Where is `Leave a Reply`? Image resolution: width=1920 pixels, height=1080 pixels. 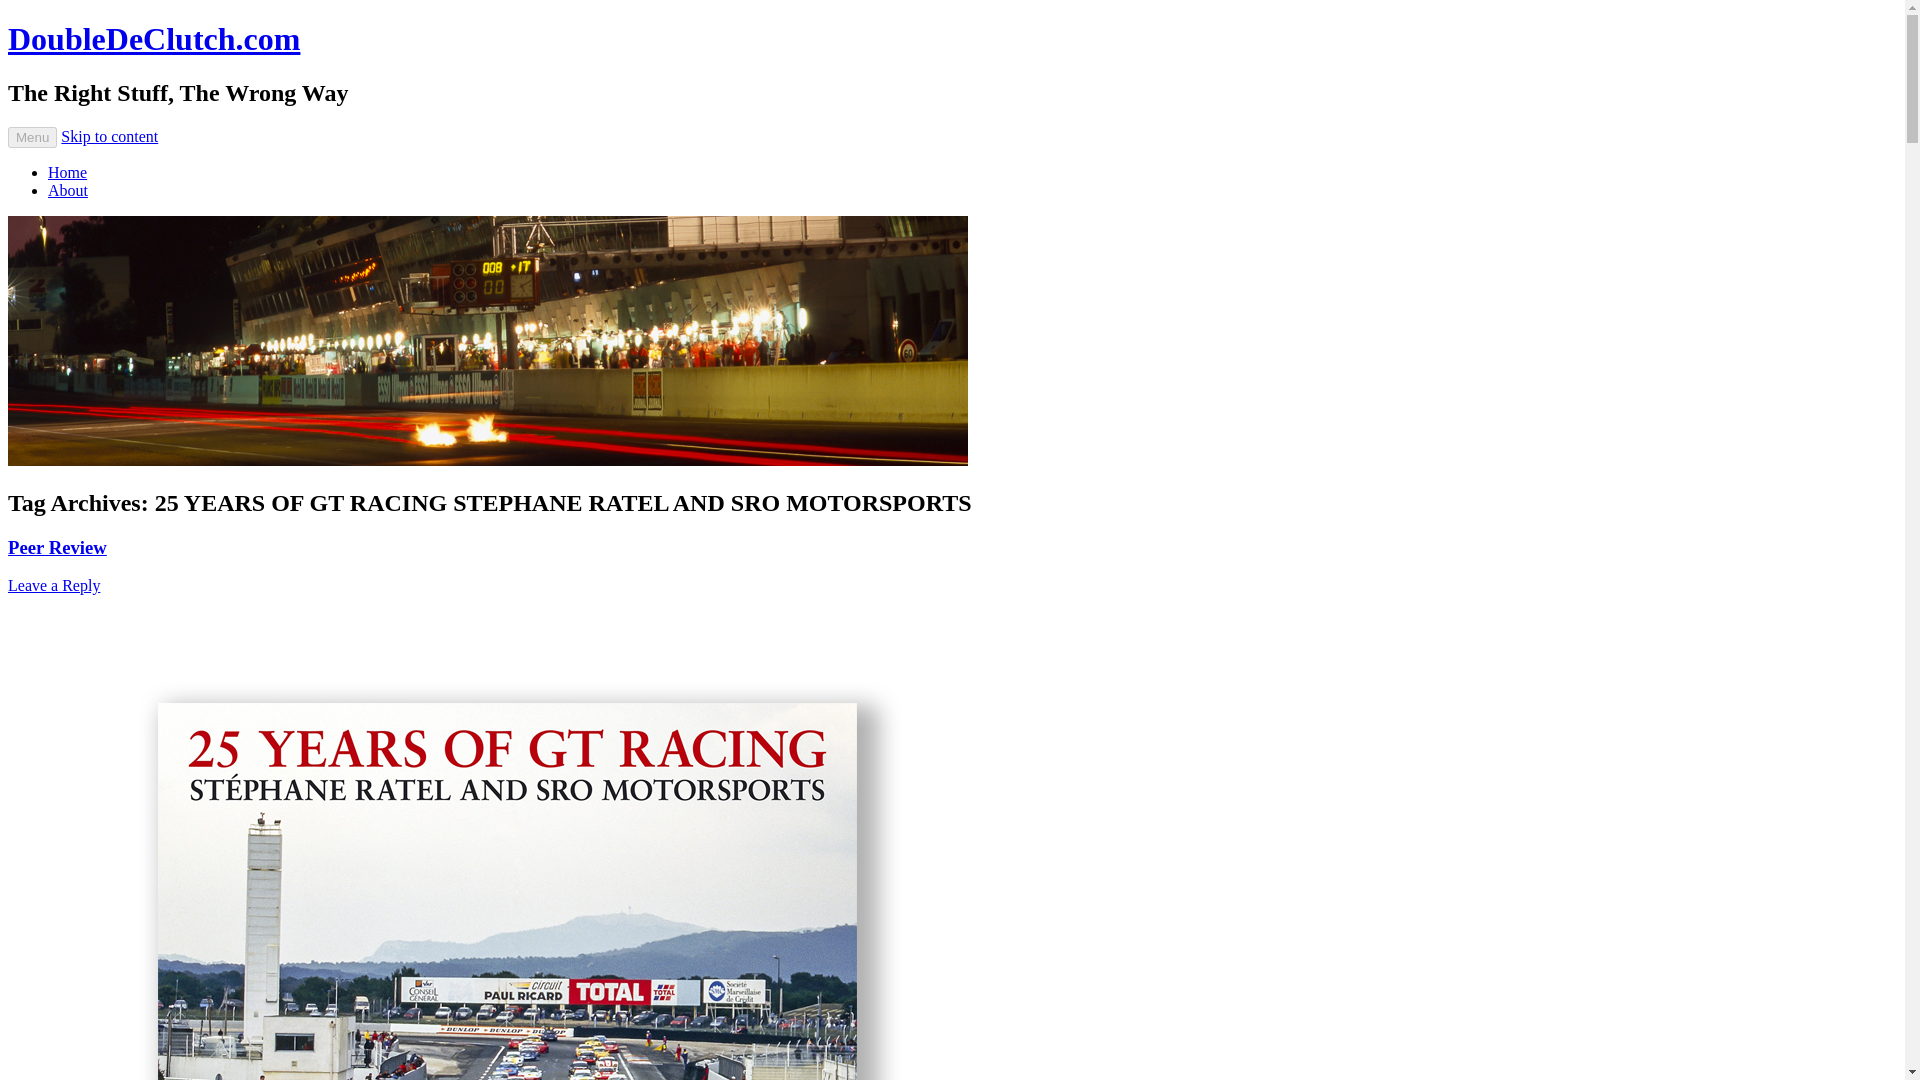 Leave a Reply is located at coordinates (53, 585).